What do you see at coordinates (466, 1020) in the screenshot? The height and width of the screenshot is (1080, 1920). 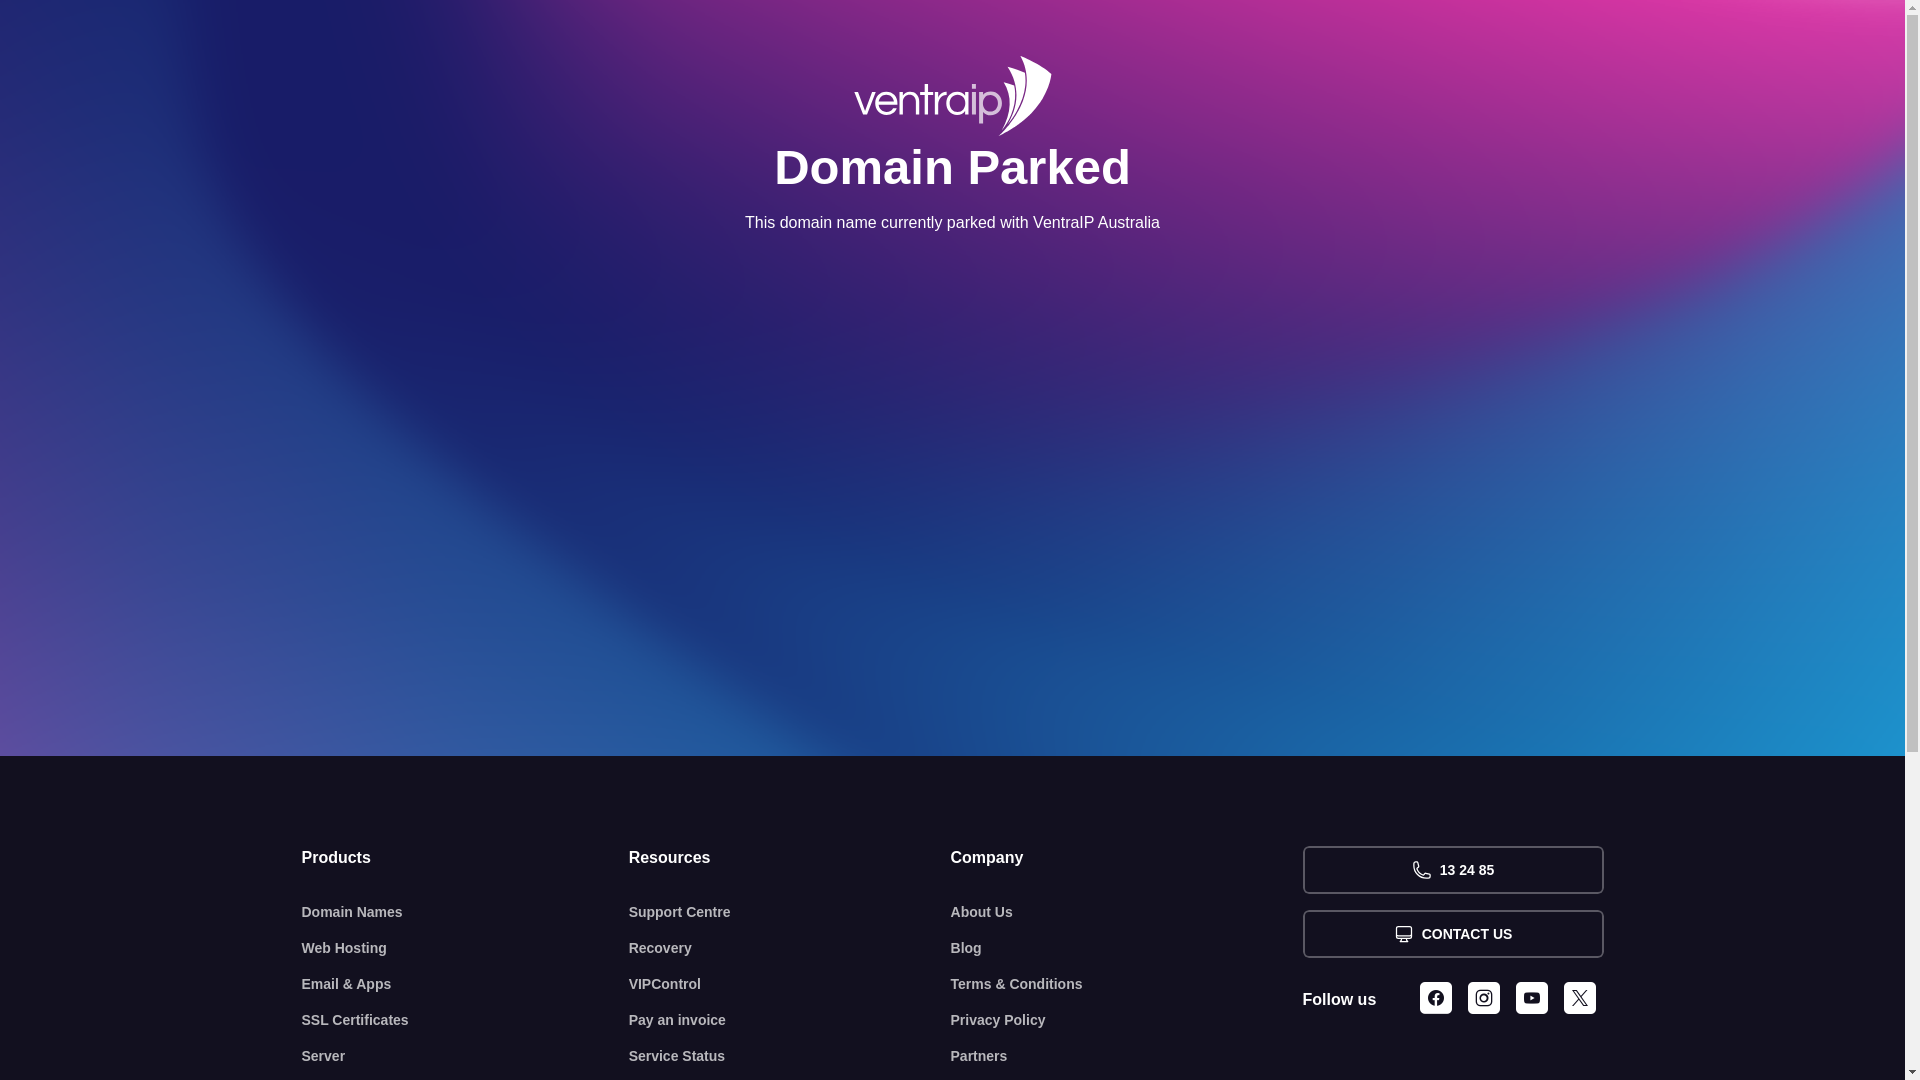 I see `SSL Certificates` at bounding box center [466, 1020].